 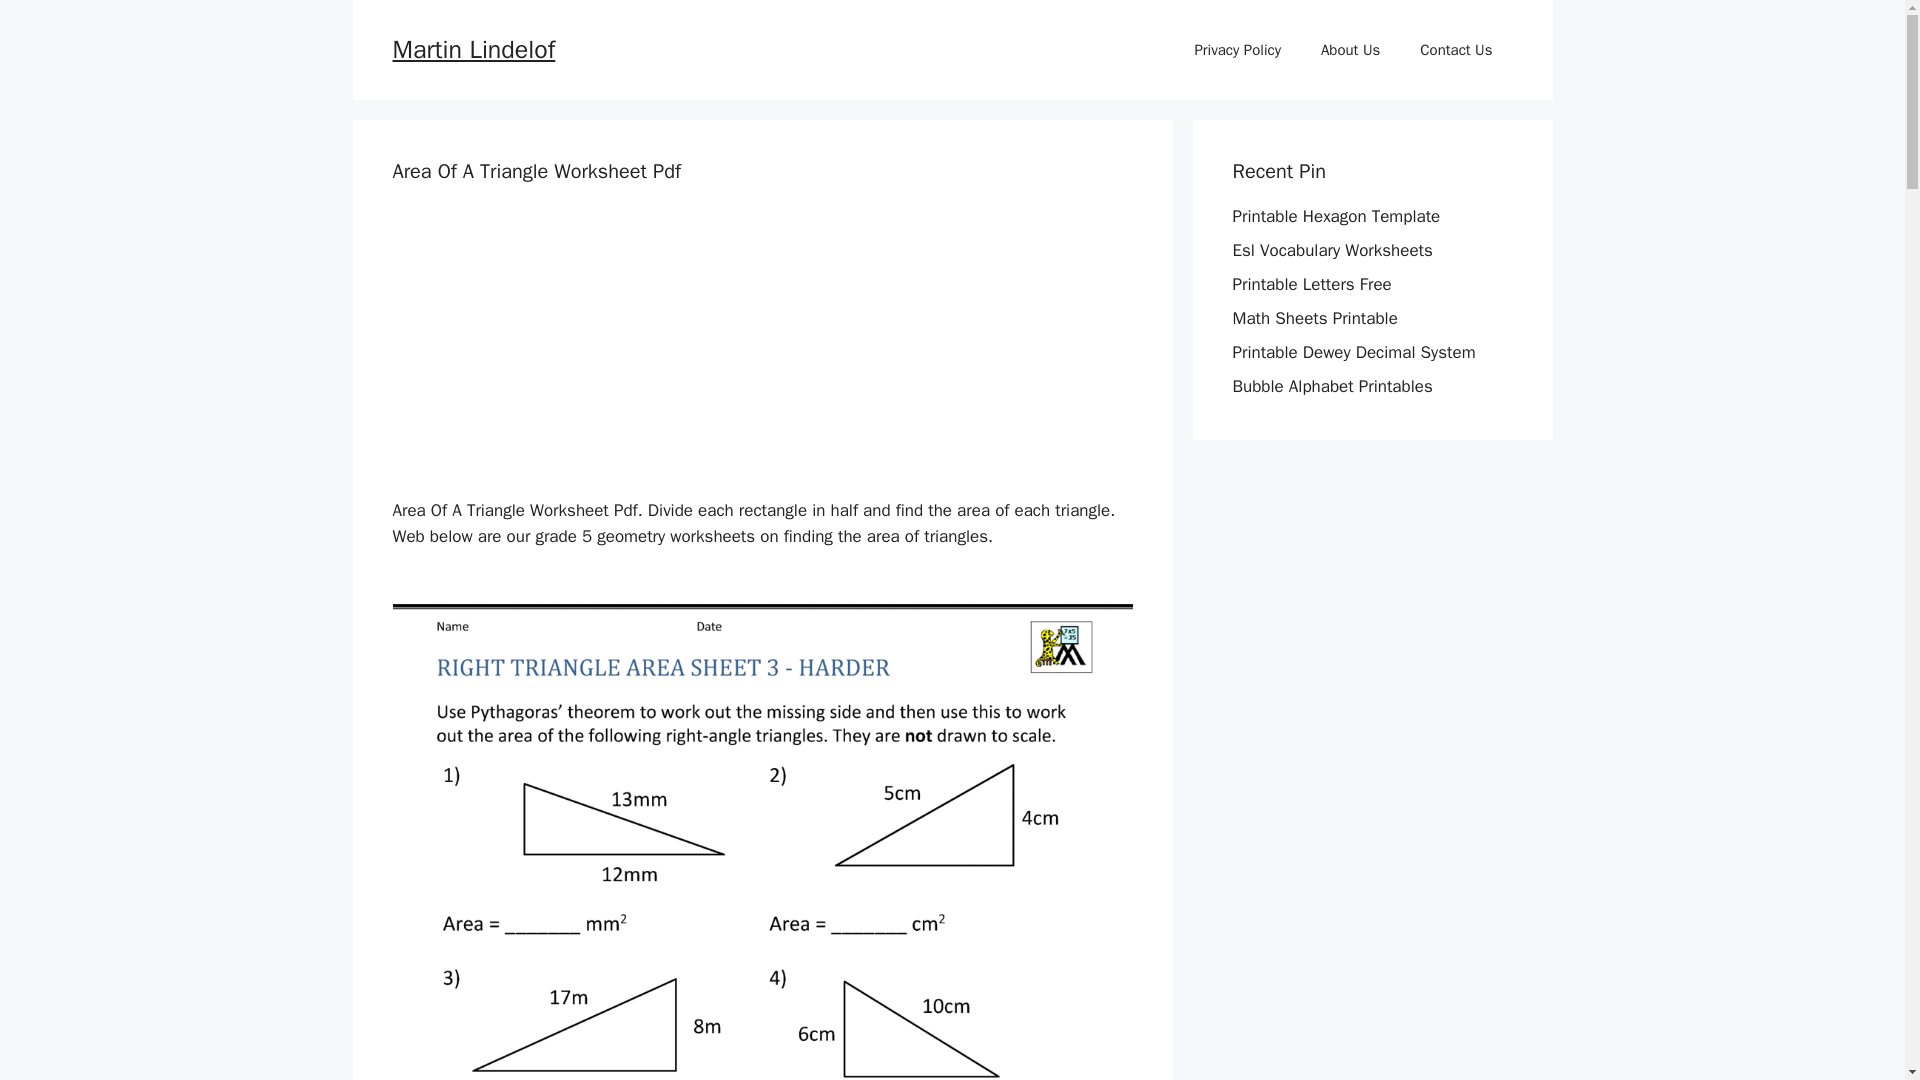 What do you see at coordinates (1350, 50) in the screenshot?
I see `About Us` at bounding box center [1350, 50].